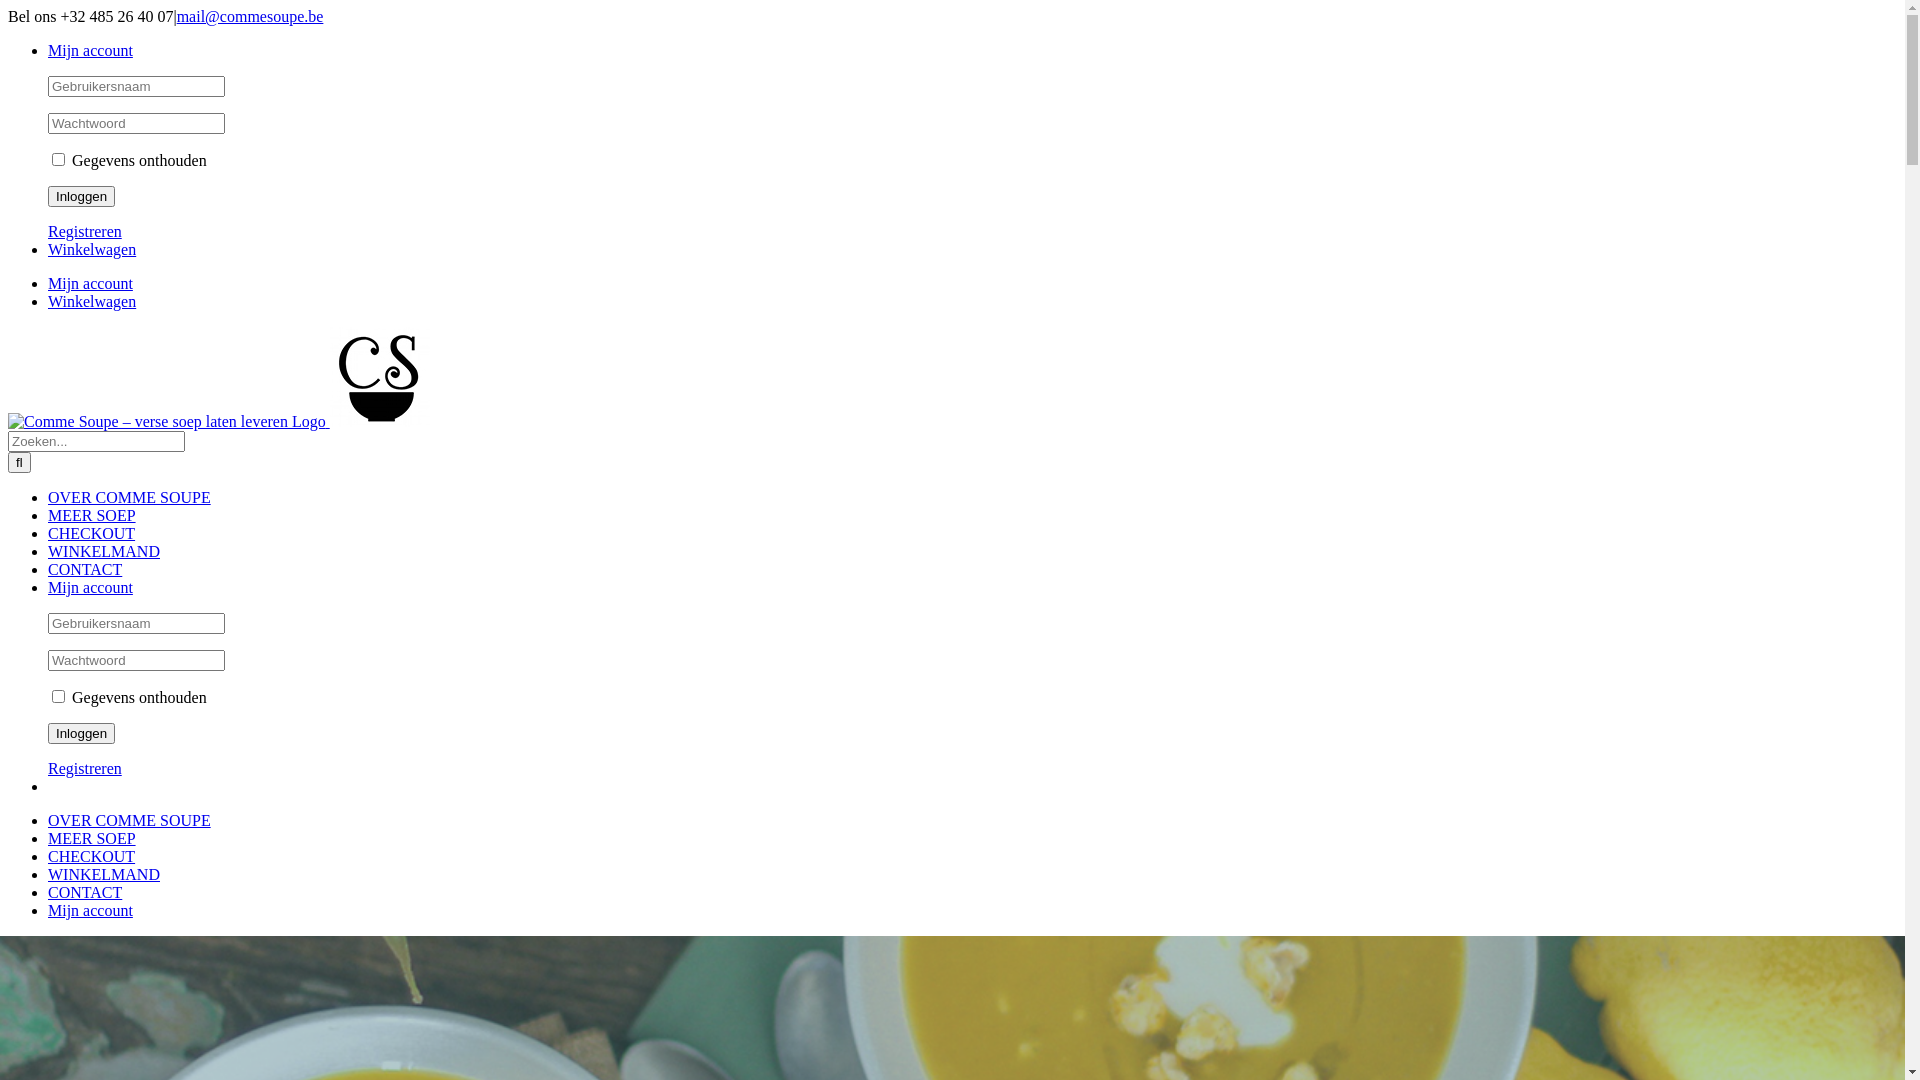  I want to click on Mijn account, so click(90, 910).